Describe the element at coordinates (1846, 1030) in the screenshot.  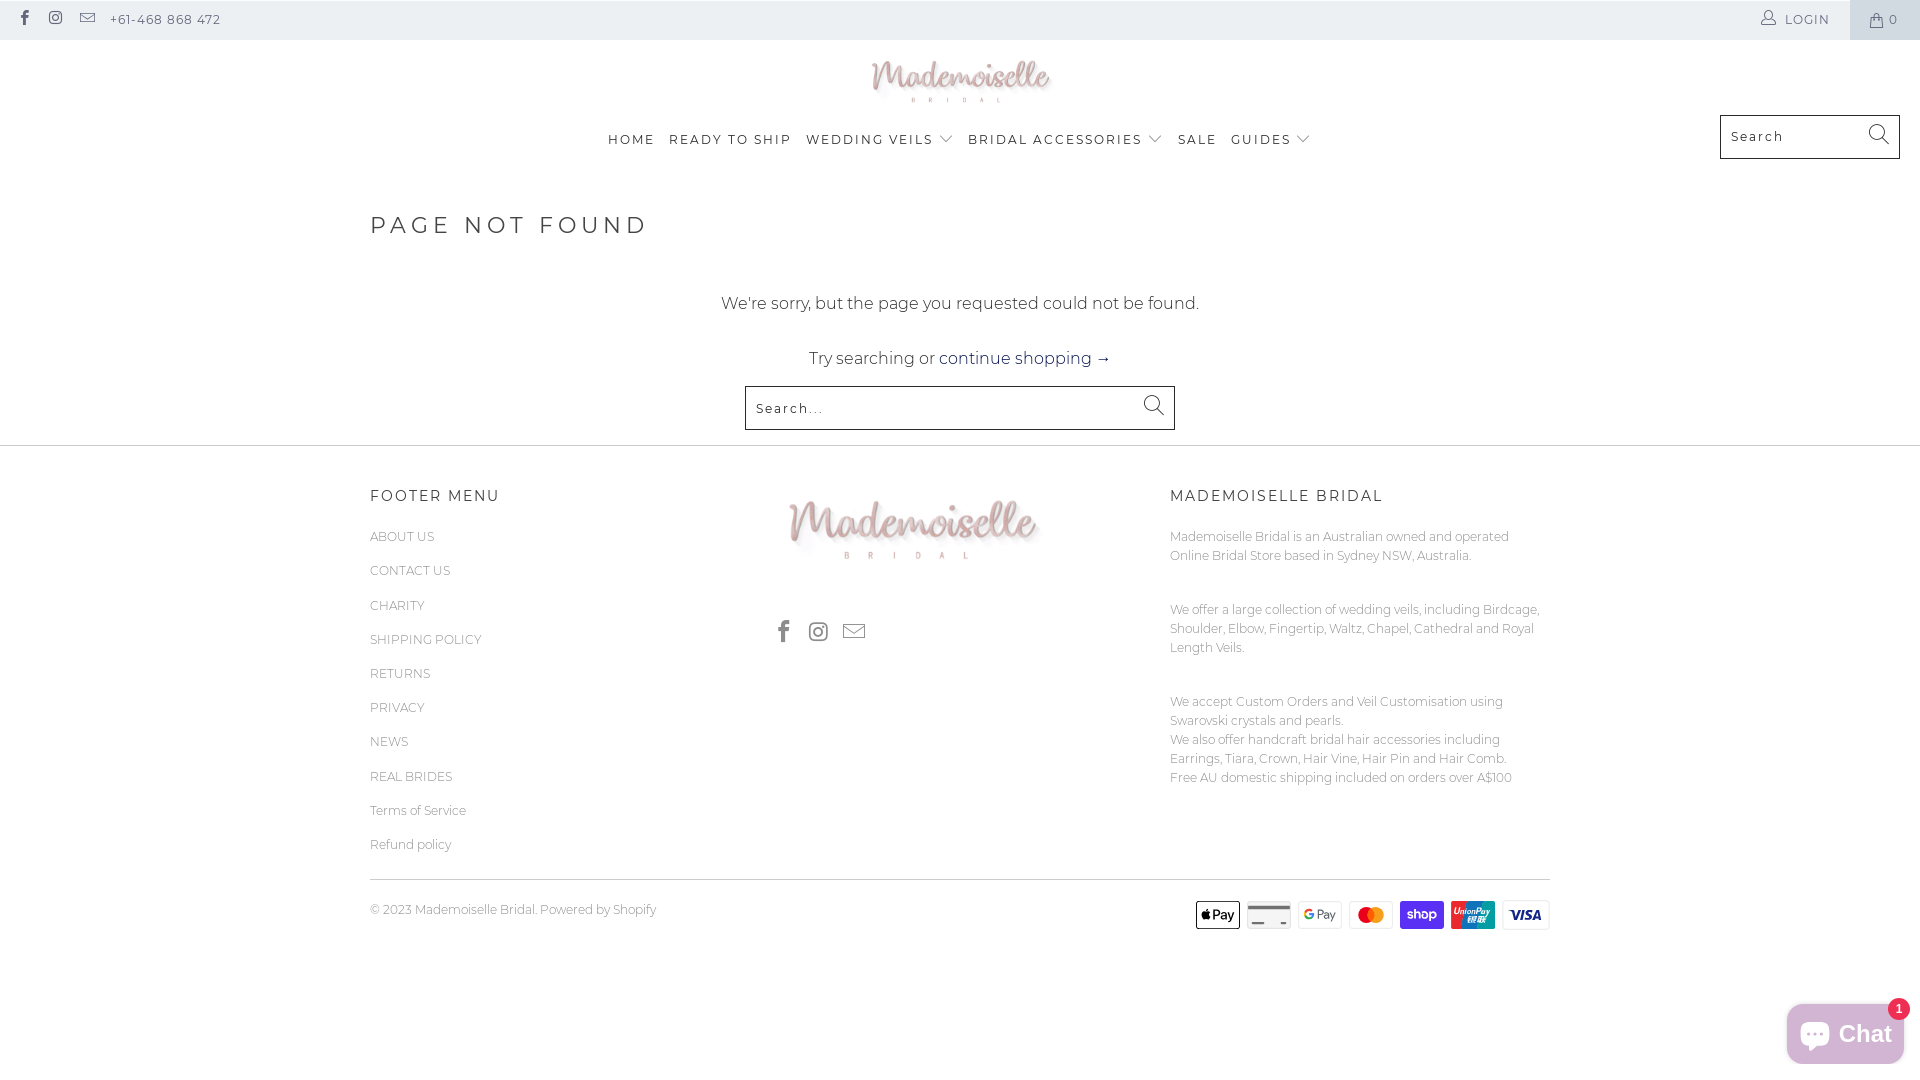
I see `Shopify online store chat` at that location.